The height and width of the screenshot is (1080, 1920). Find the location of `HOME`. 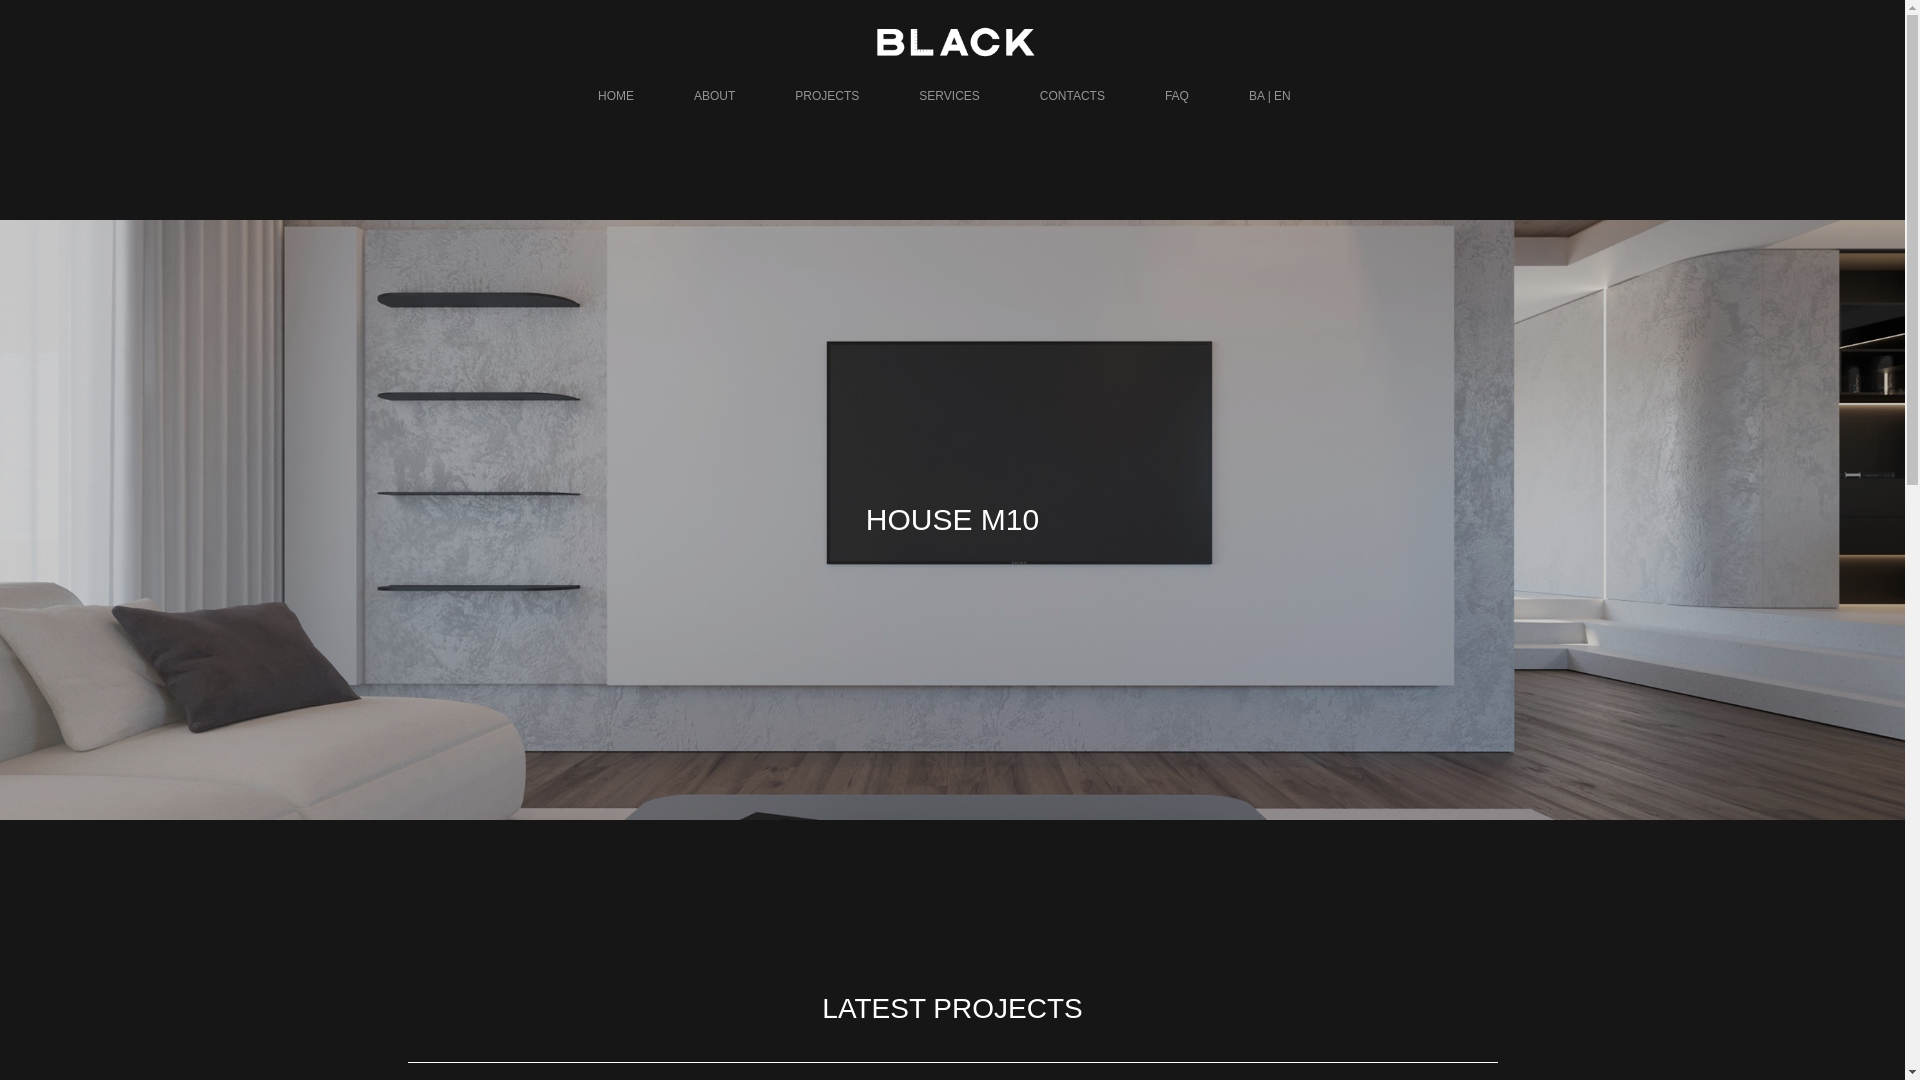

HOME is located at coordinates (616, 96).